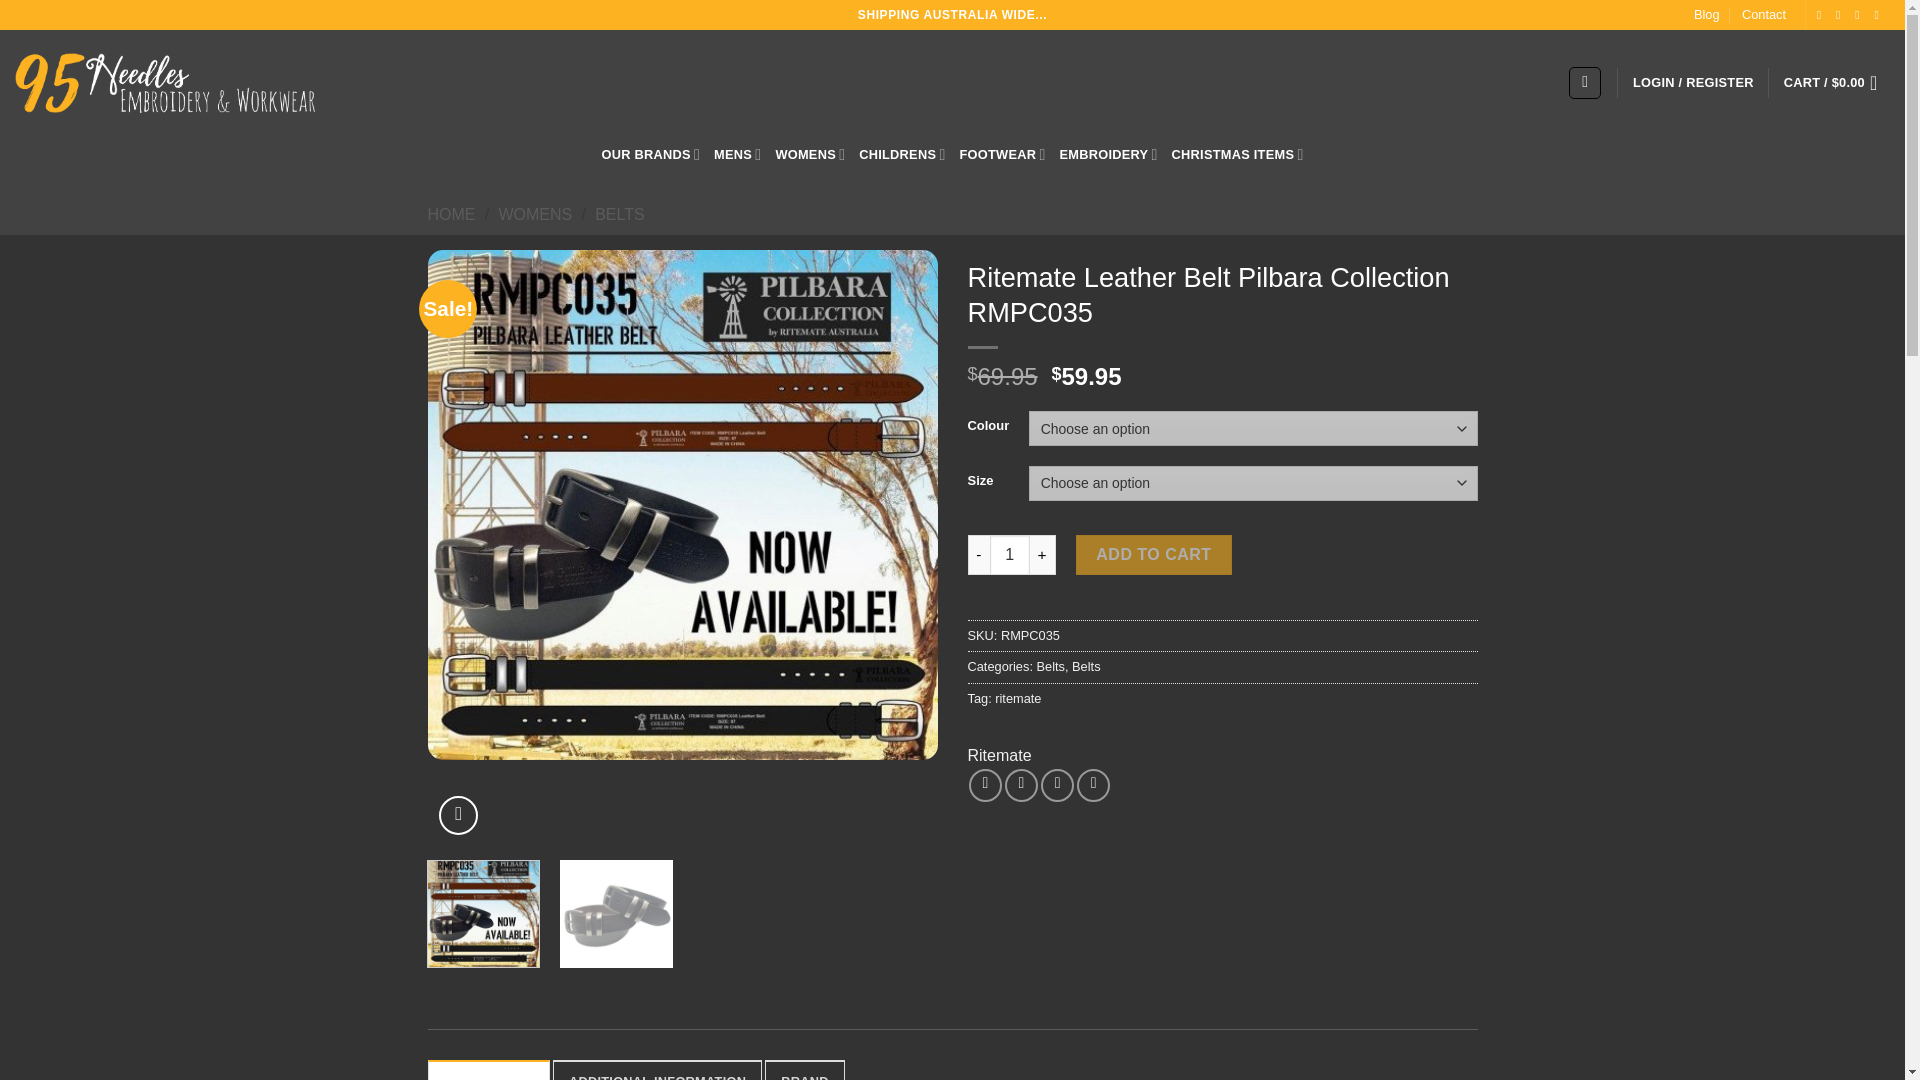 The image size is (1920, 1080). Describe the element at coordinates (1003, 154) in the screenshot. I see `FOOTWEAR` at that location.